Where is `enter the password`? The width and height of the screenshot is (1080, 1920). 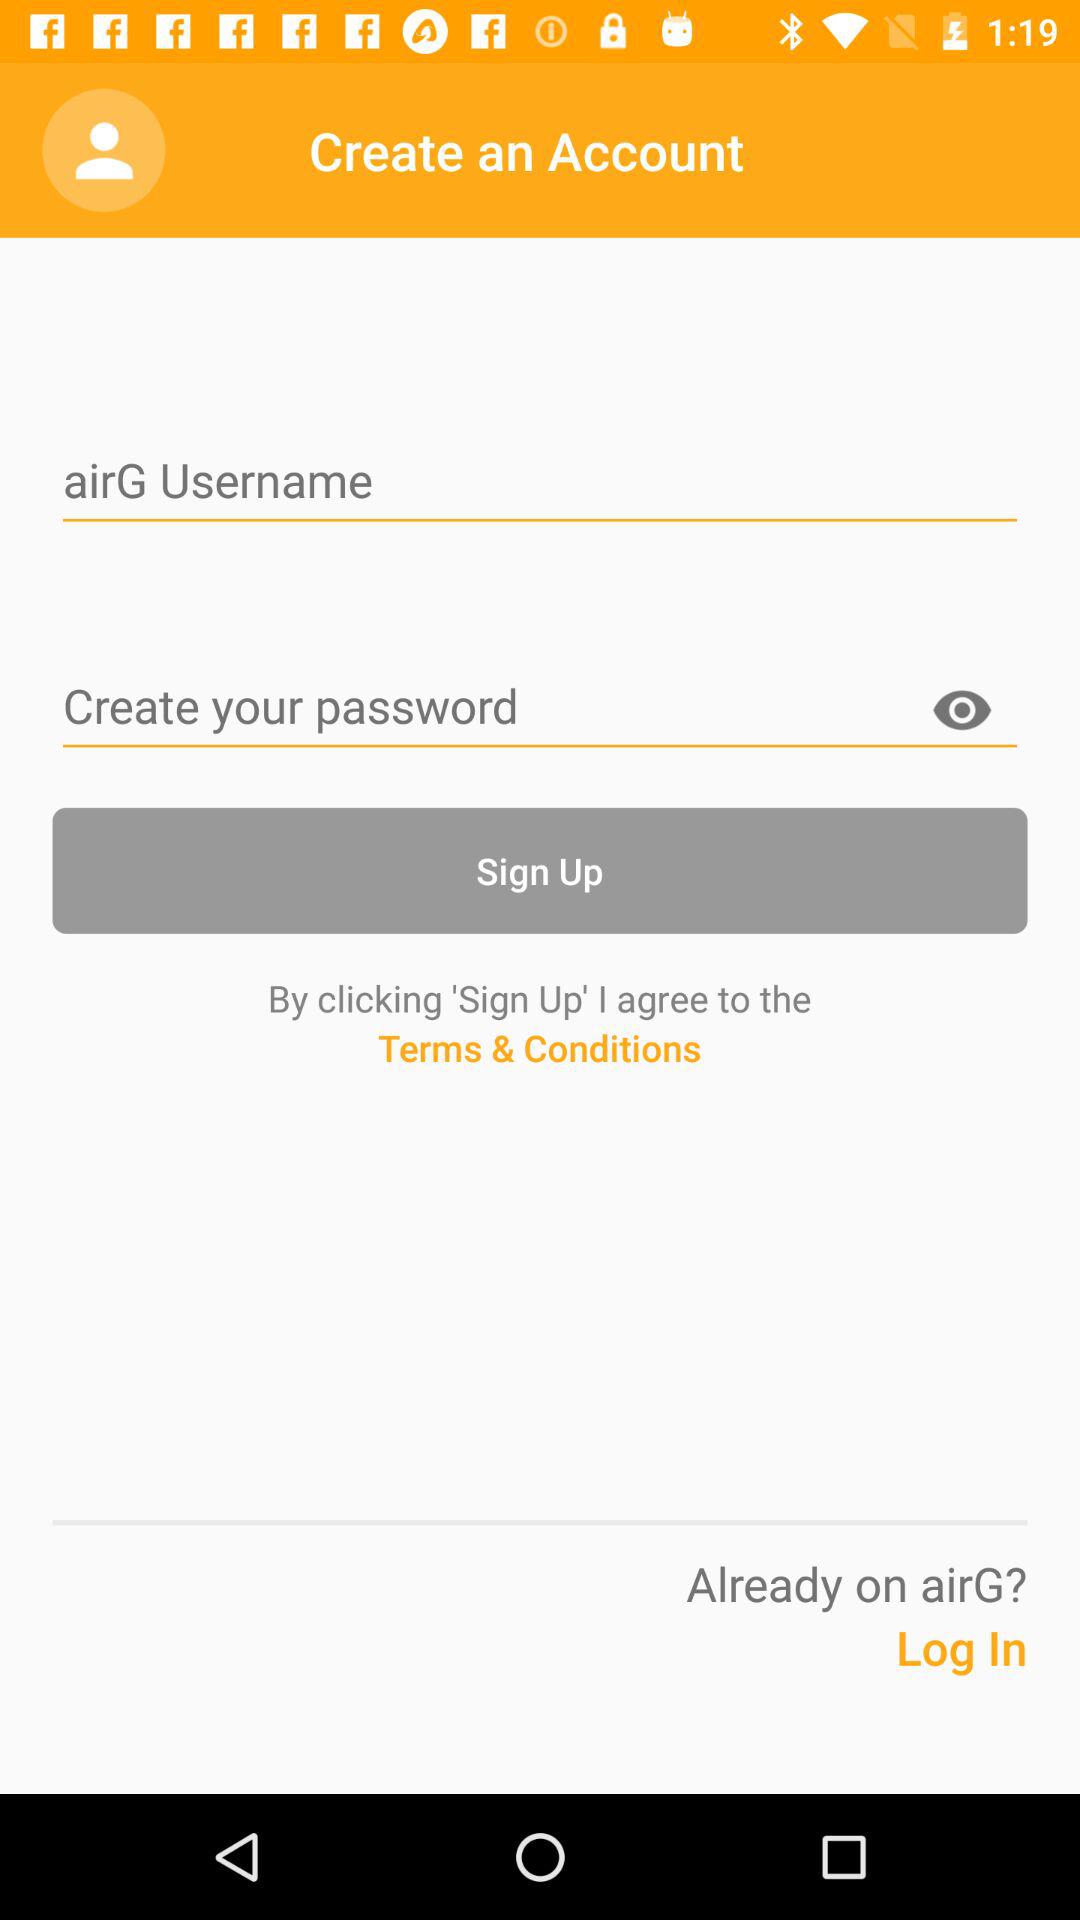
enter the password is located at coordinates (540, 708).